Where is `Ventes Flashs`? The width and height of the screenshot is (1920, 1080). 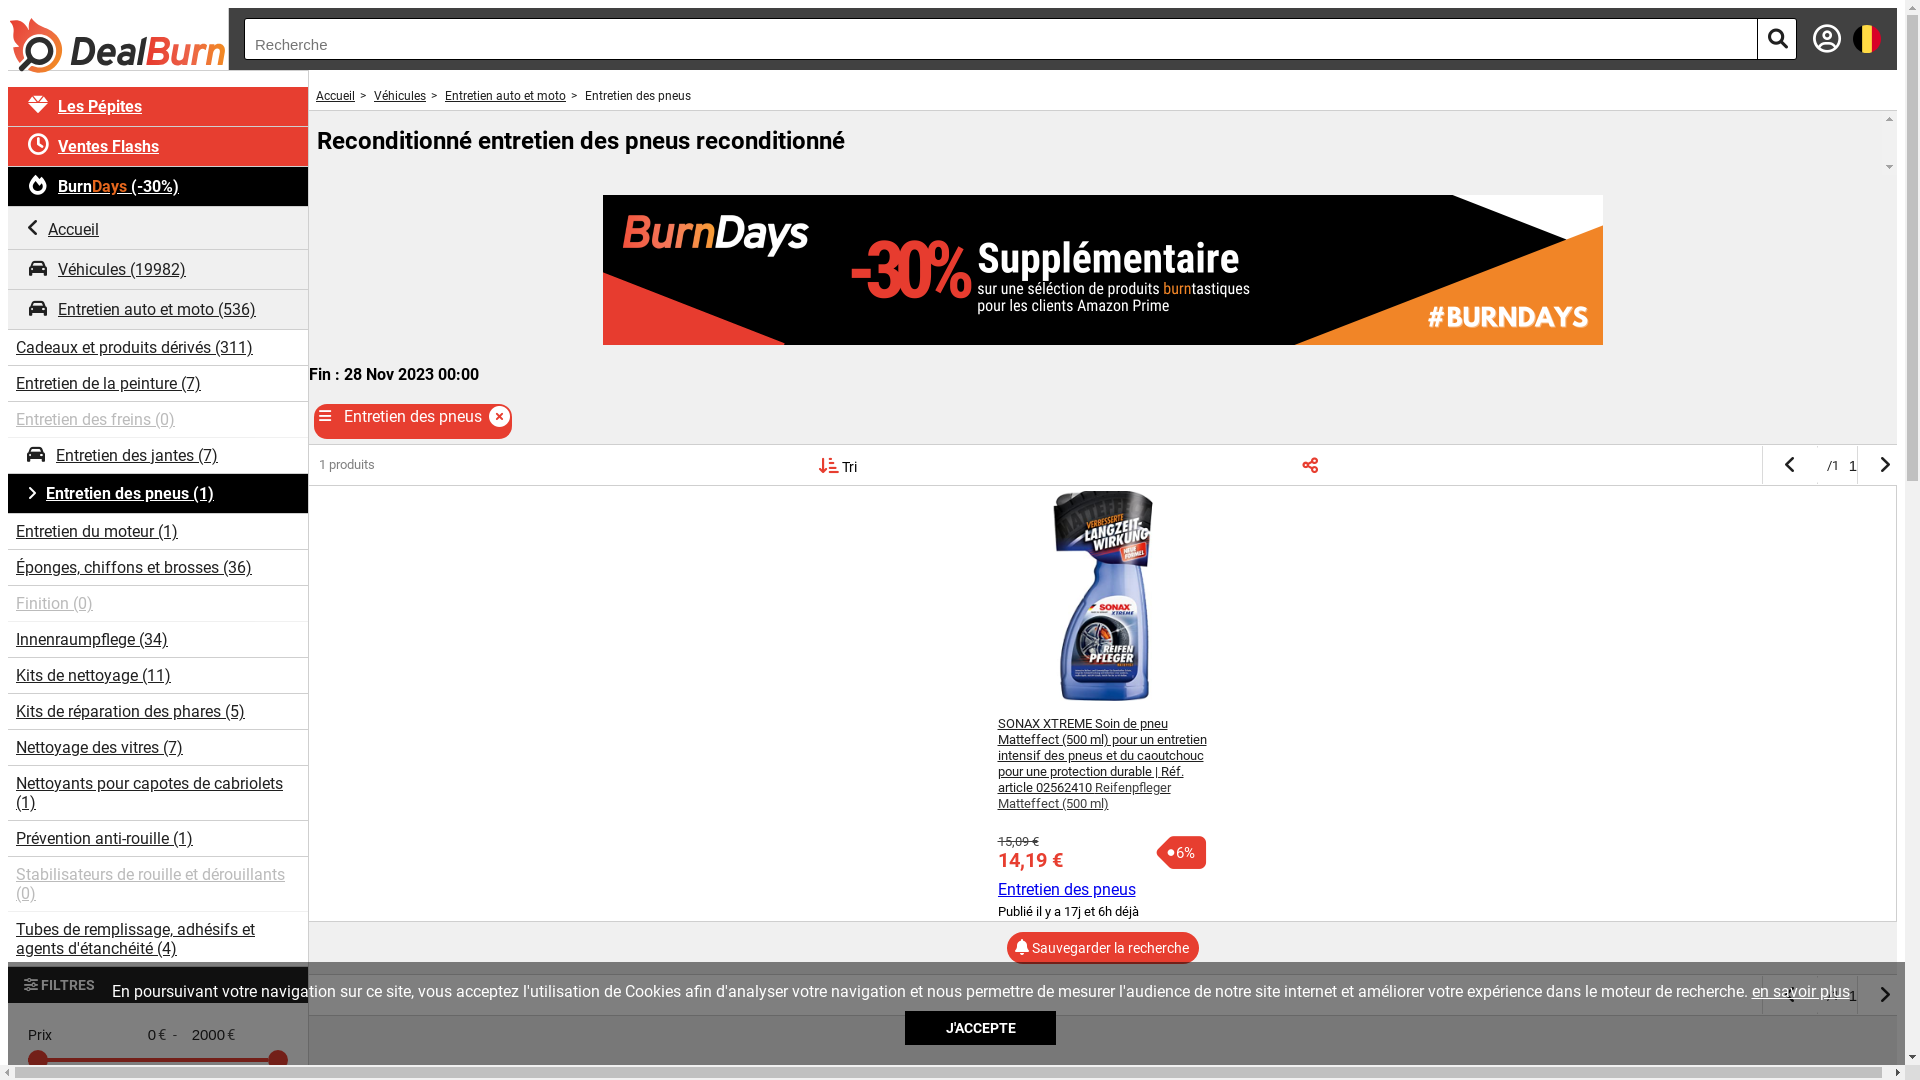 Ventes Flashs is located at coordinates (158, 147).